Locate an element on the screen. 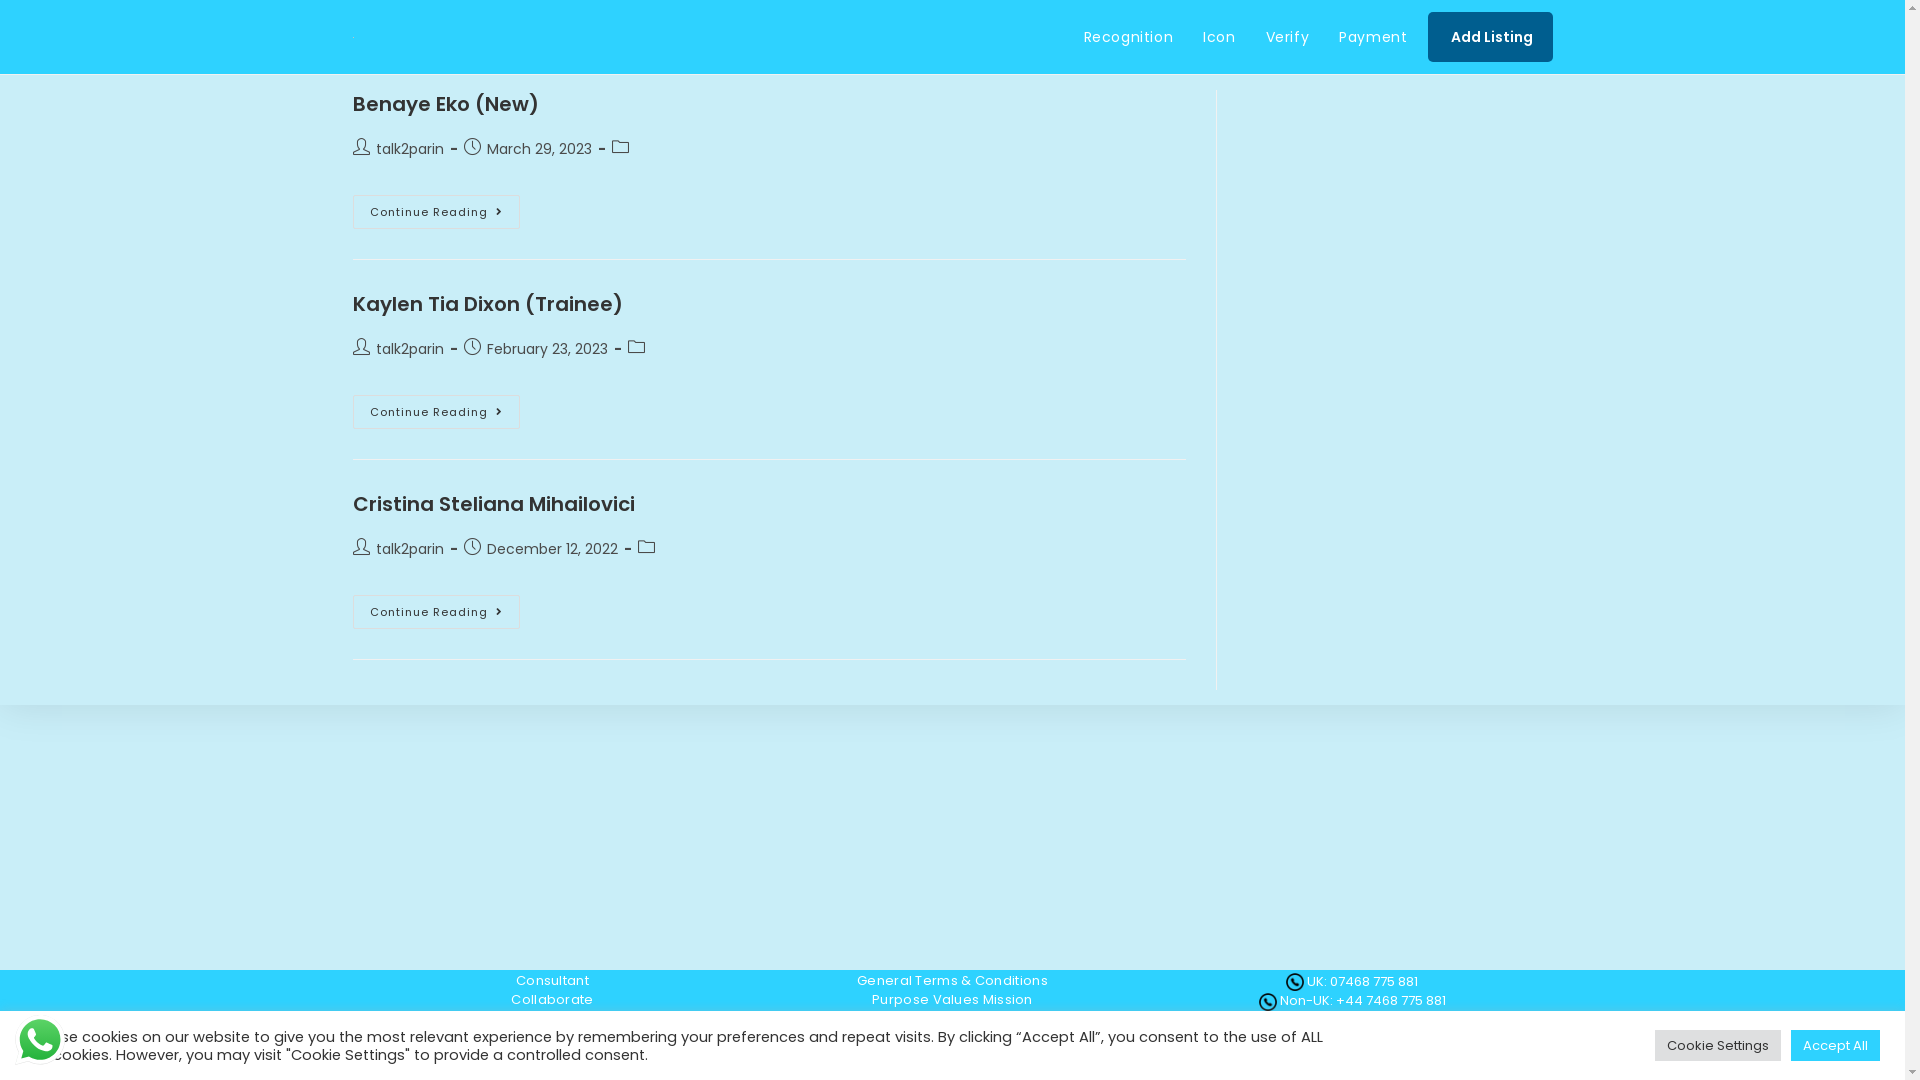 This screenshot has width=1920, height=1080. Listen is located at coordinates (553, 1019).